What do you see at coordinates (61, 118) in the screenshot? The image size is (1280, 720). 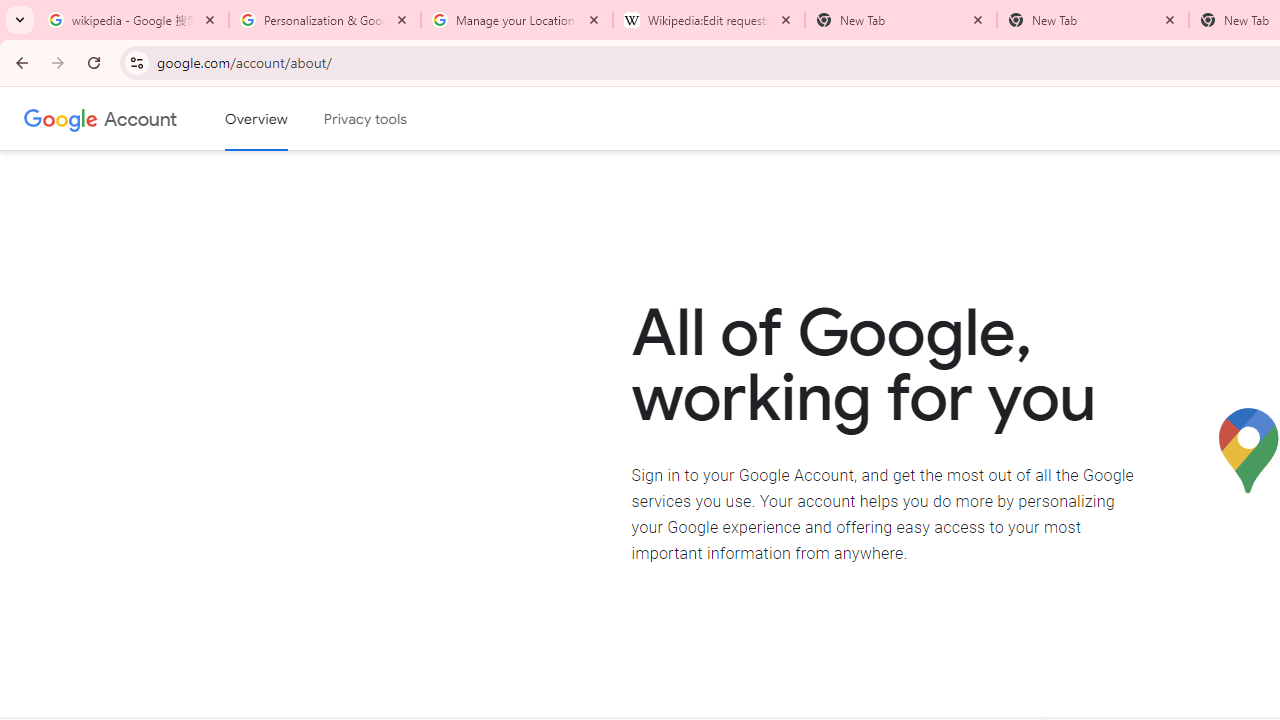 I see `Google logo` at bounding box center [61, 118].